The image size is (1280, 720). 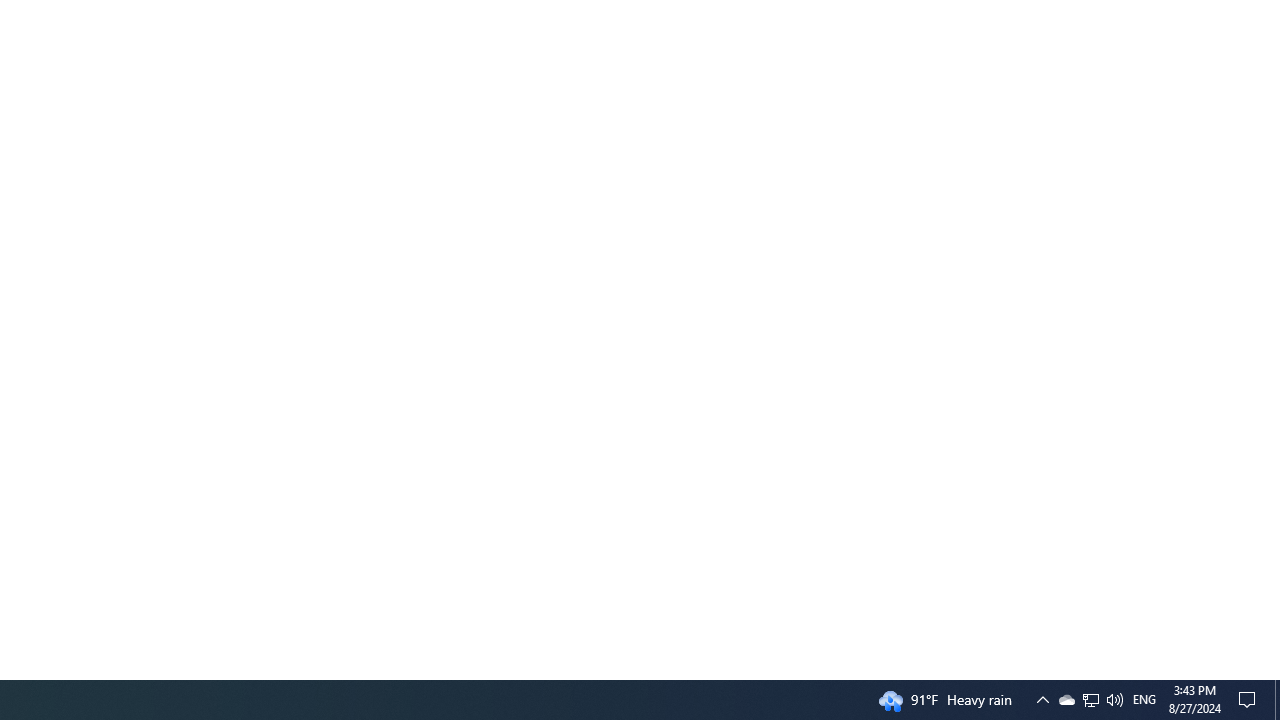 What do you see at coordinates (1250, 700) in the screenshot?
I see `Action Center, No new notifications` at bounding box center [1250, 700].